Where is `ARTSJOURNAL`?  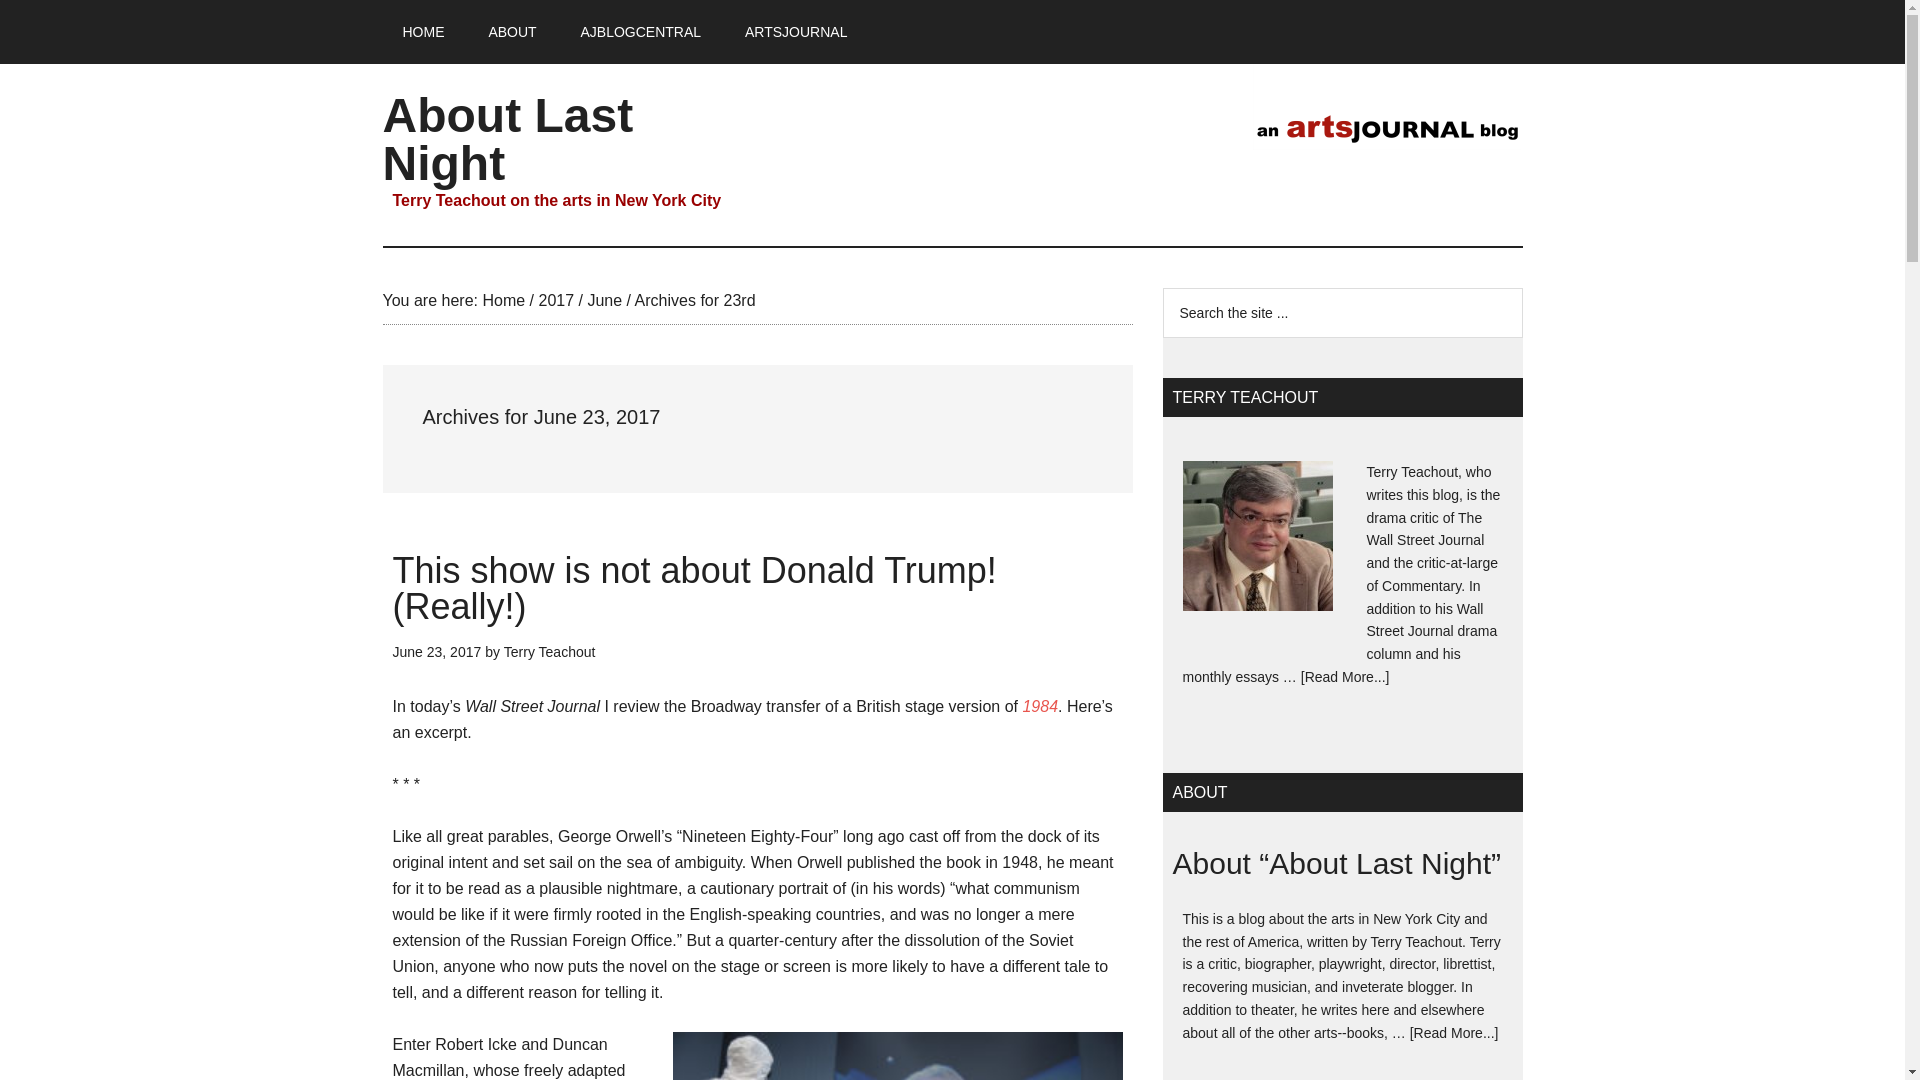
ARTSJOURNAL is located at coordinates (796, 32).